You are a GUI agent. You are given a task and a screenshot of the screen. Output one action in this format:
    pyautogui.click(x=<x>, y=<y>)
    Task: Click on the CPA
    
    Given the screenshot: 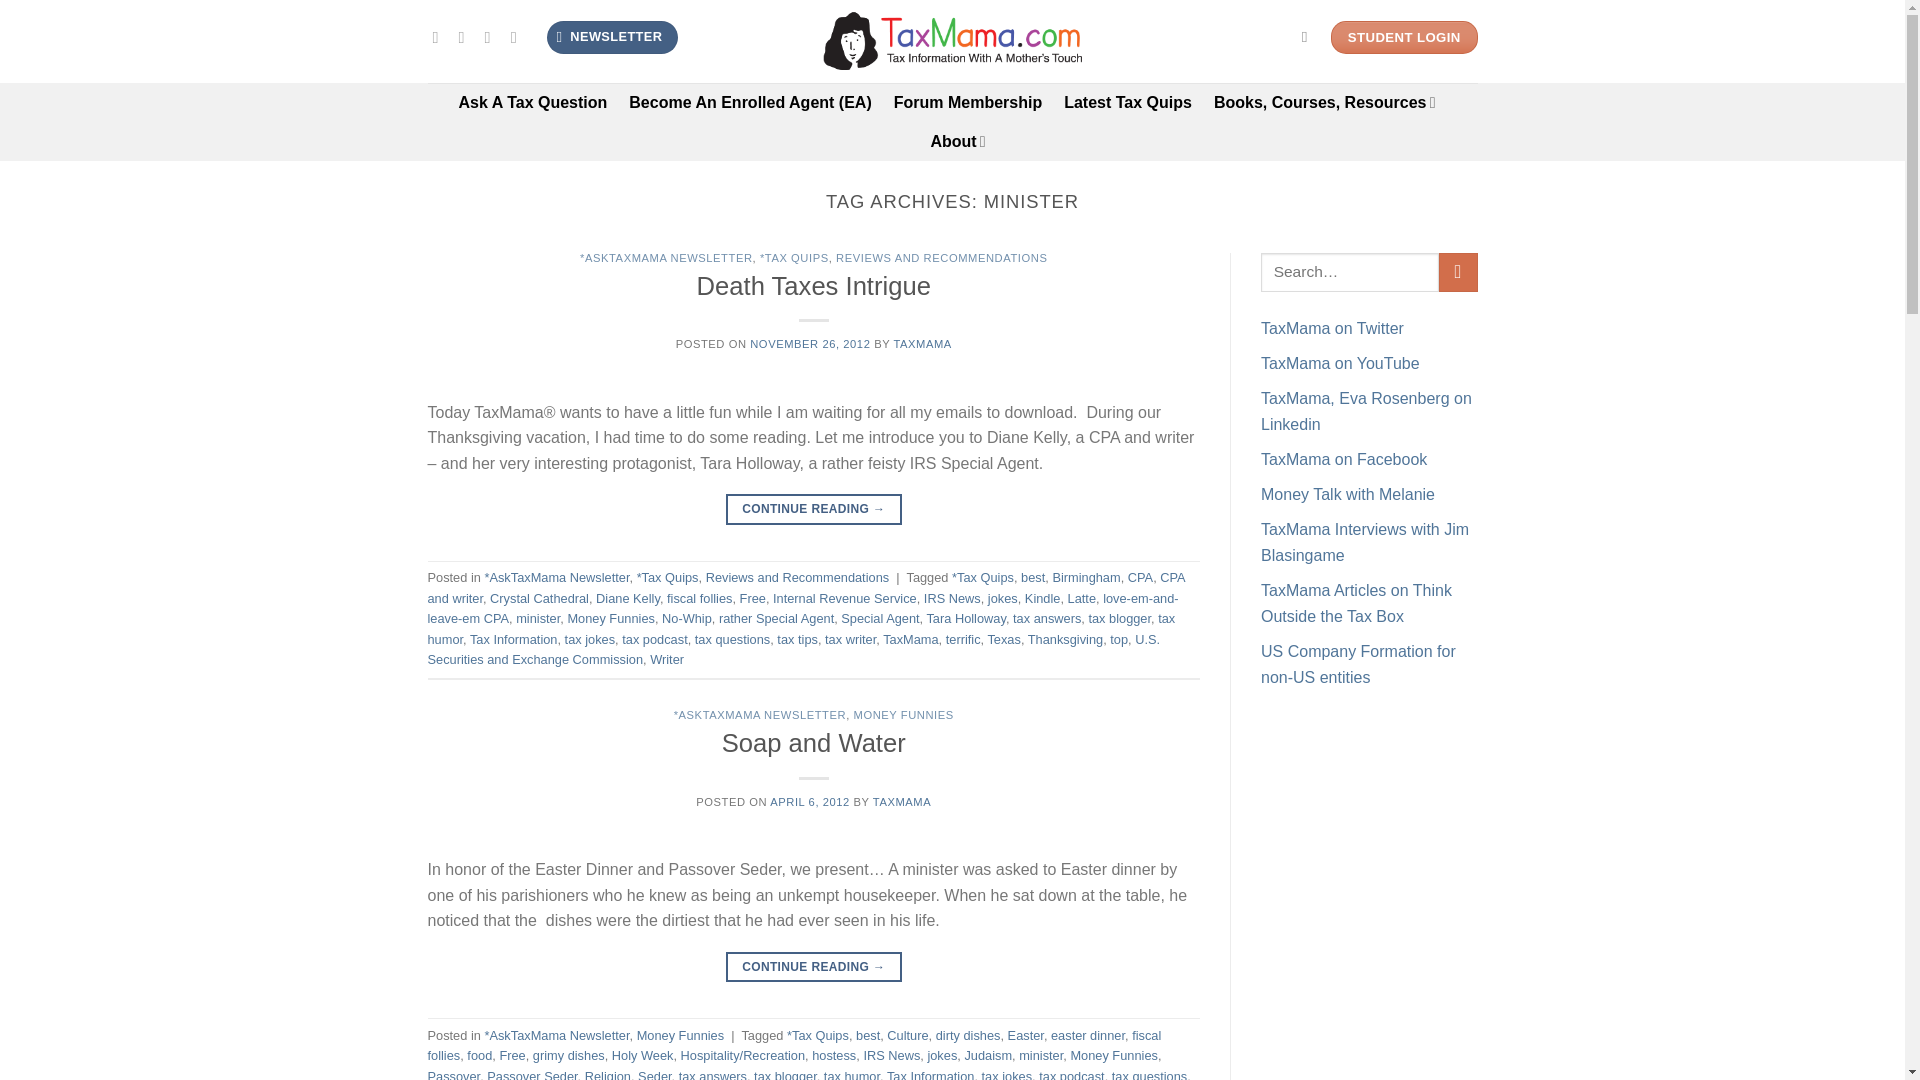 What is the action you would take?
    pyautogui.click(x=1140, y=578)
    